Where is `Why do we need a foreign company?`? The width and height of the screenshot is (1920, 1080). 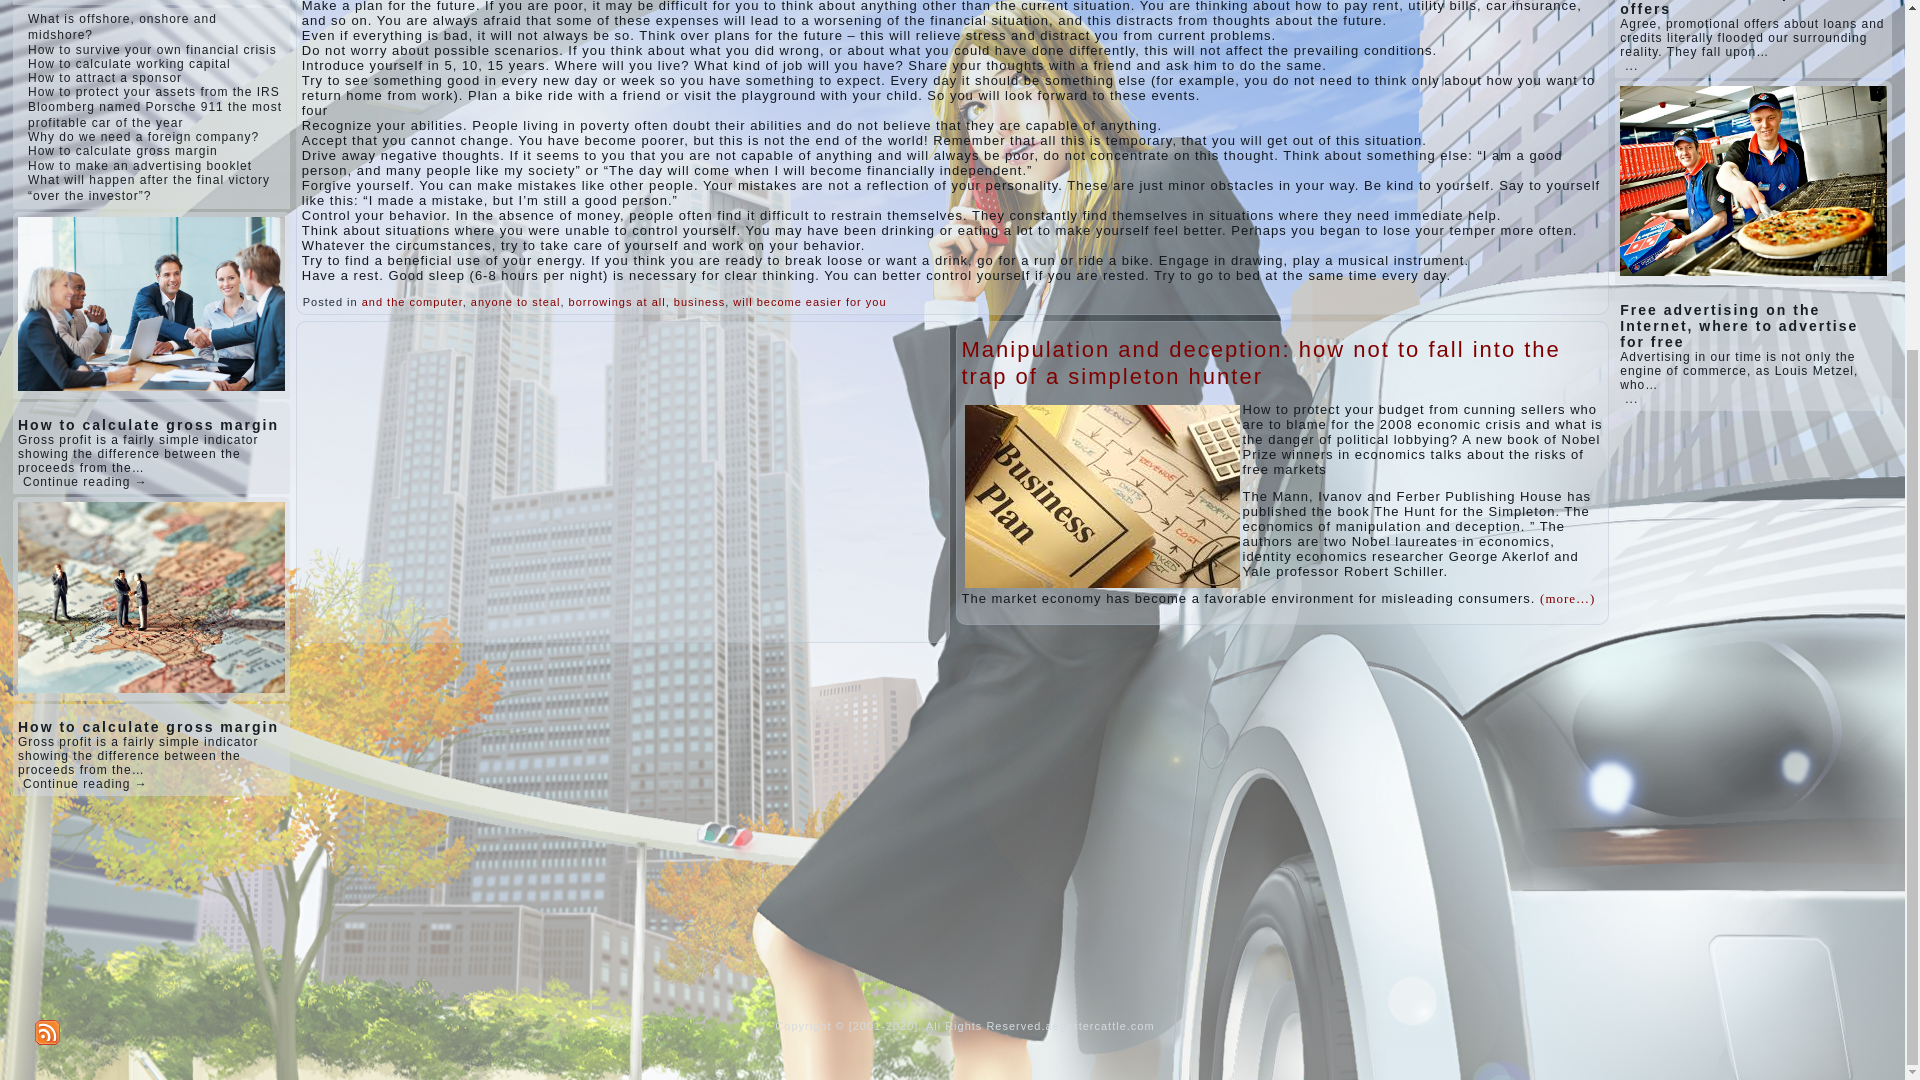
Why do we need a foreign company? is located at coordinates (144, 136).